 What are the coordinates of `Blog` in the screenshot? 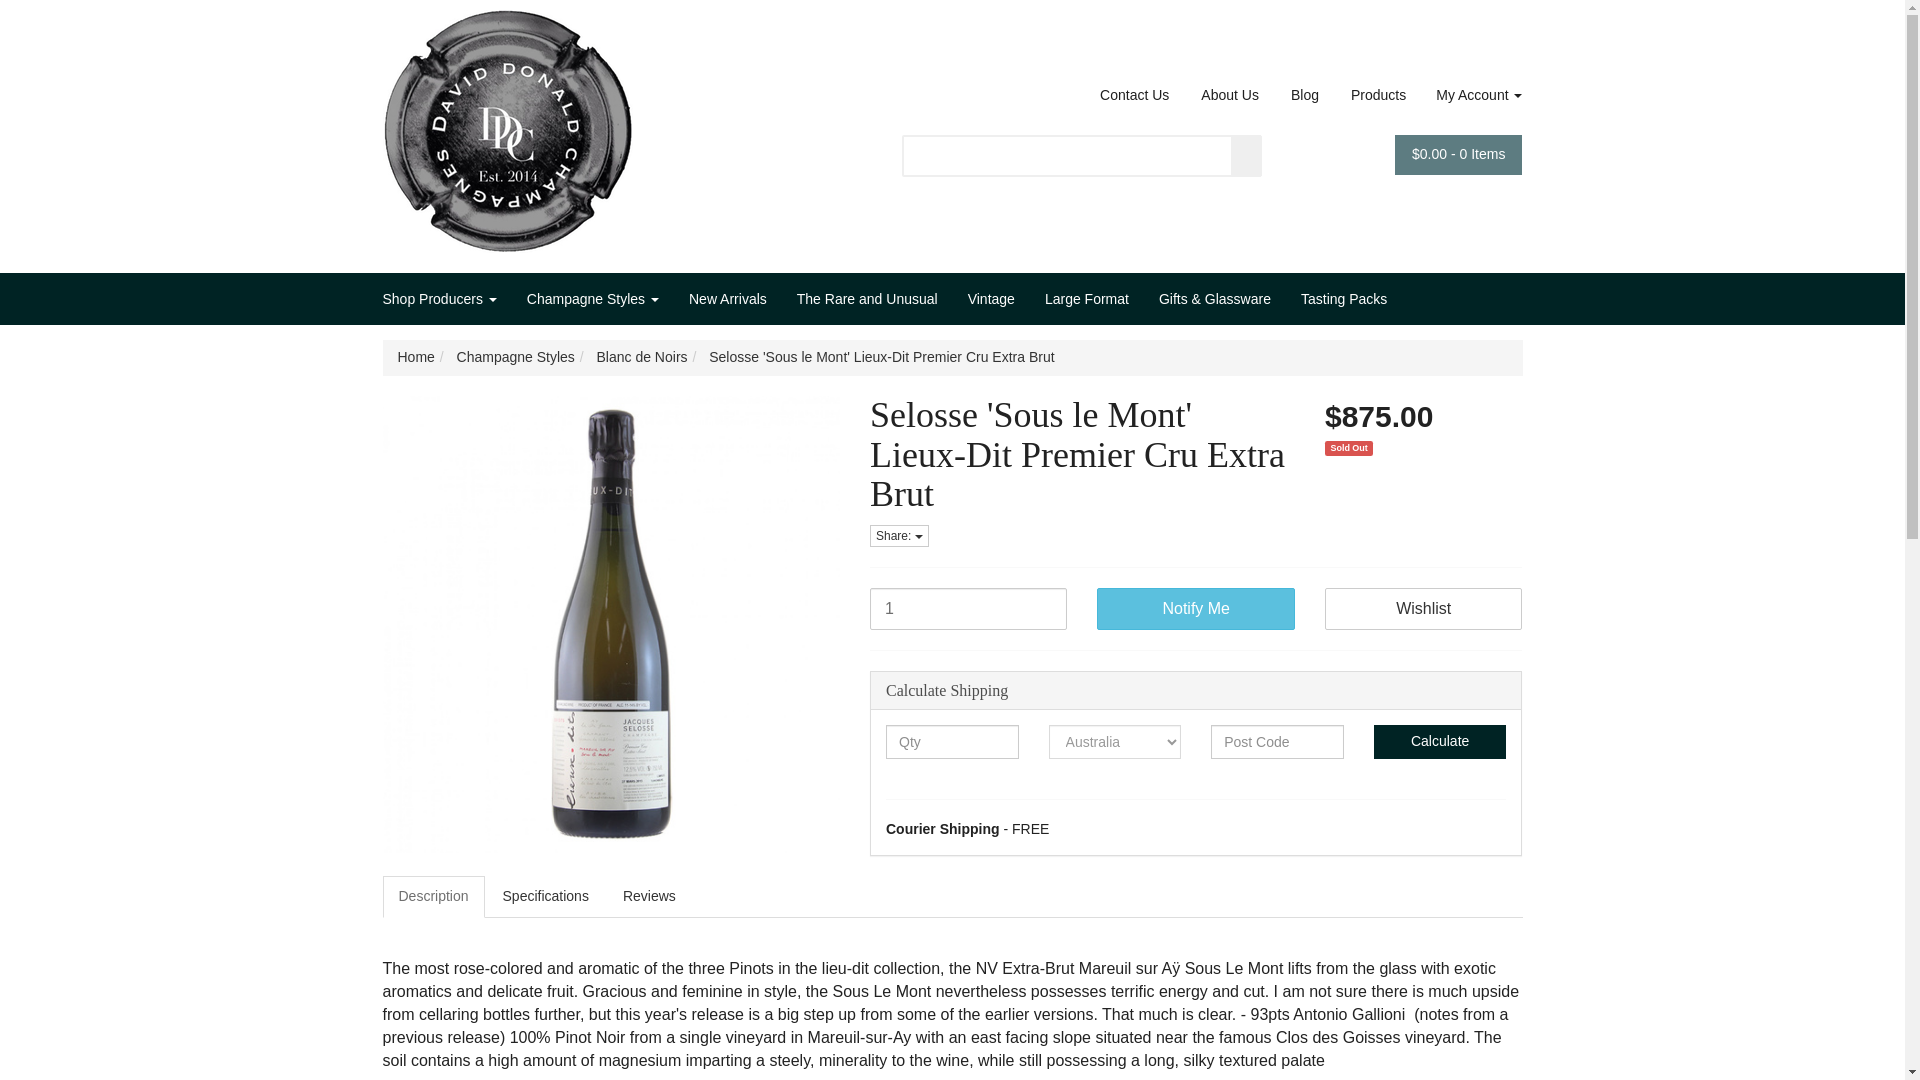 It's located at (1305, 95).